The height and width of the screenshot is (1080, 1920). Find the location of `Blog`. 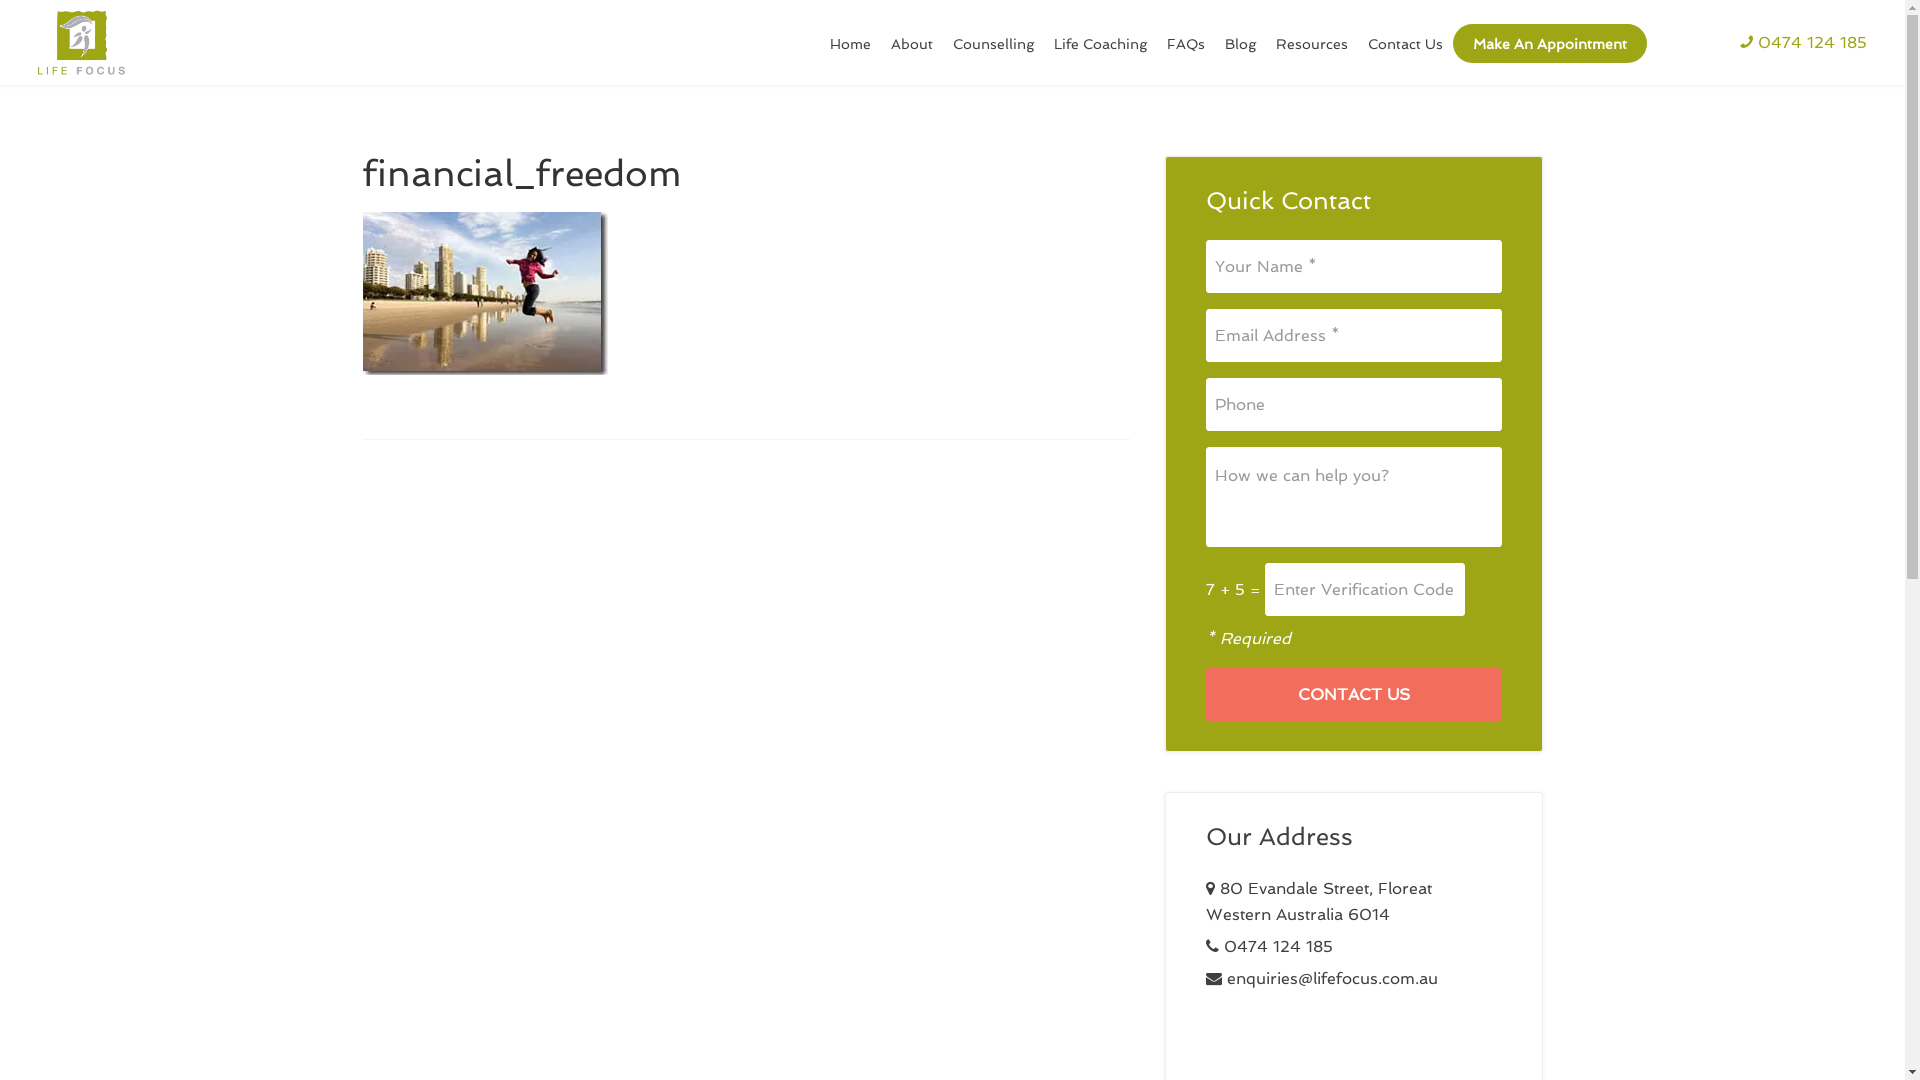

Blog is located at coordinates (1240, 44).